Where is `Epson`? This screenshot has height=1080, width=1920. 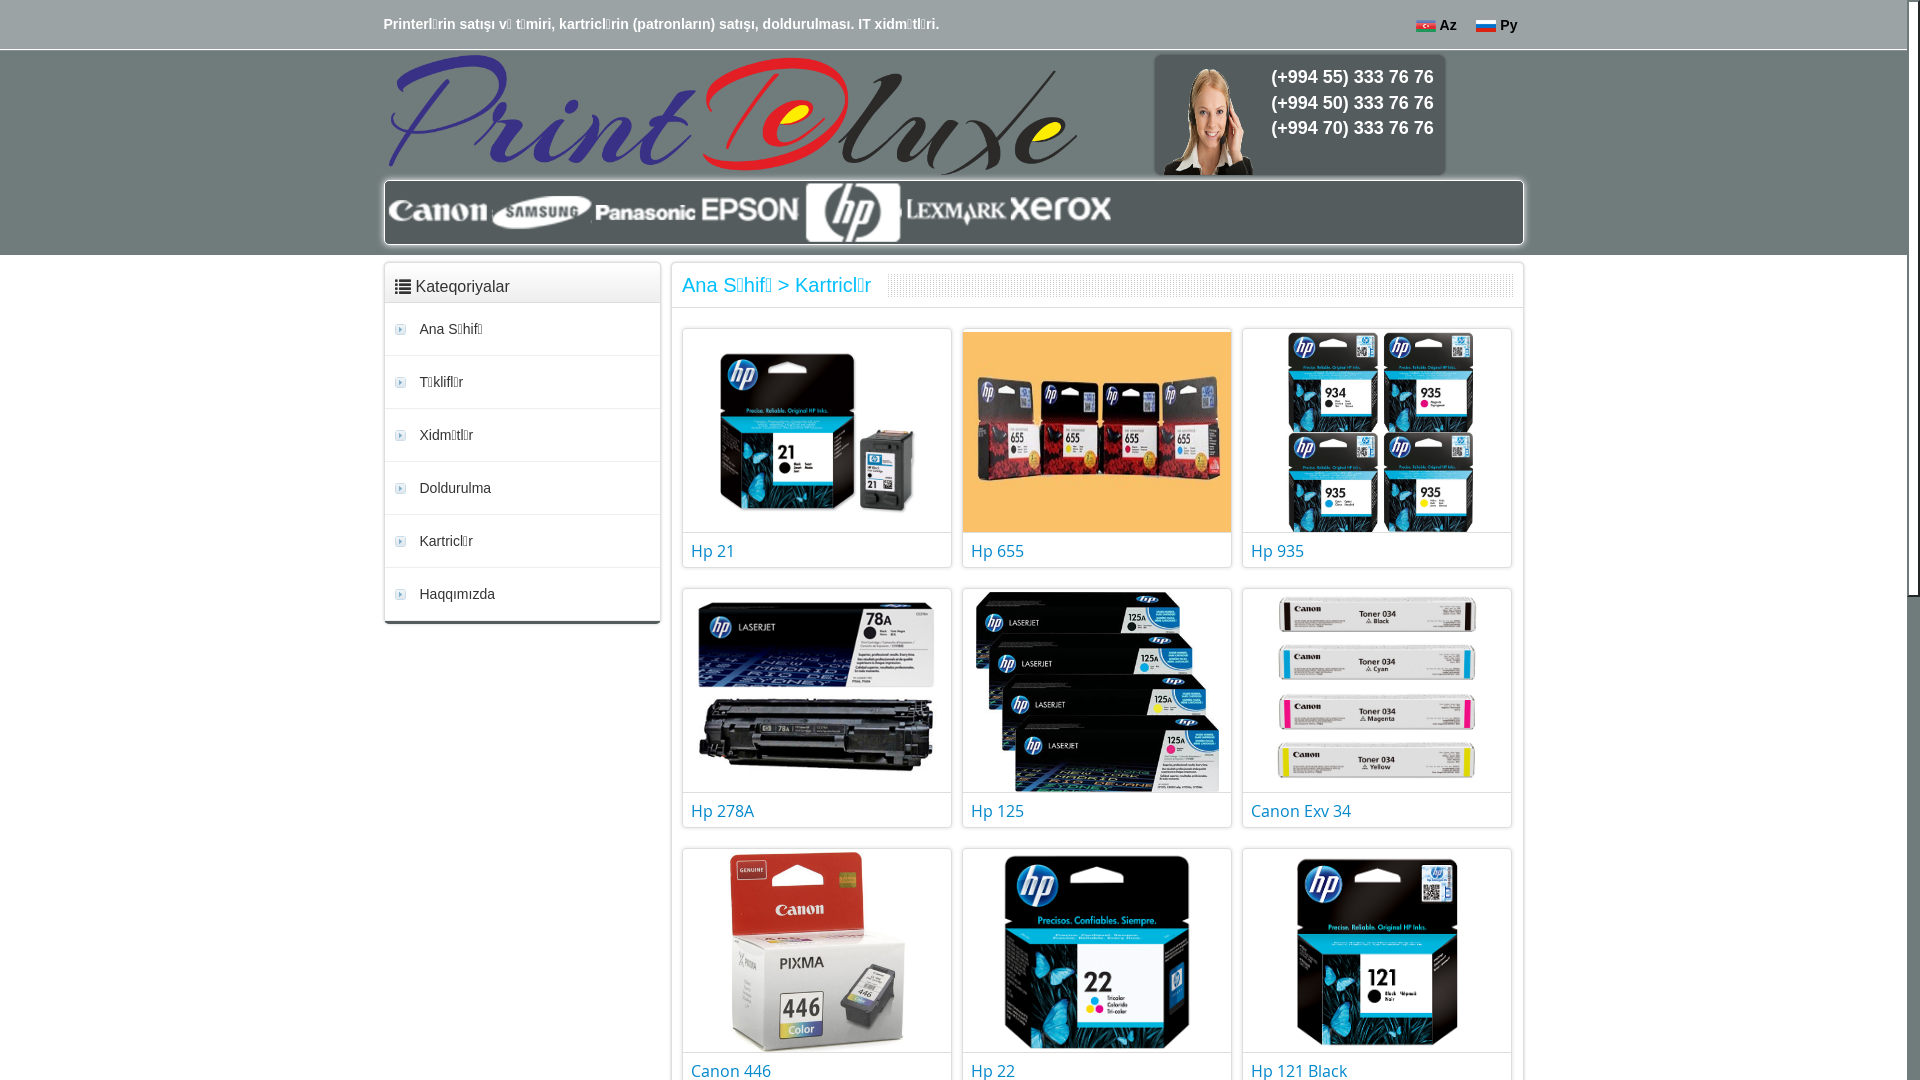 Epson is located at coordinates (762, 212).